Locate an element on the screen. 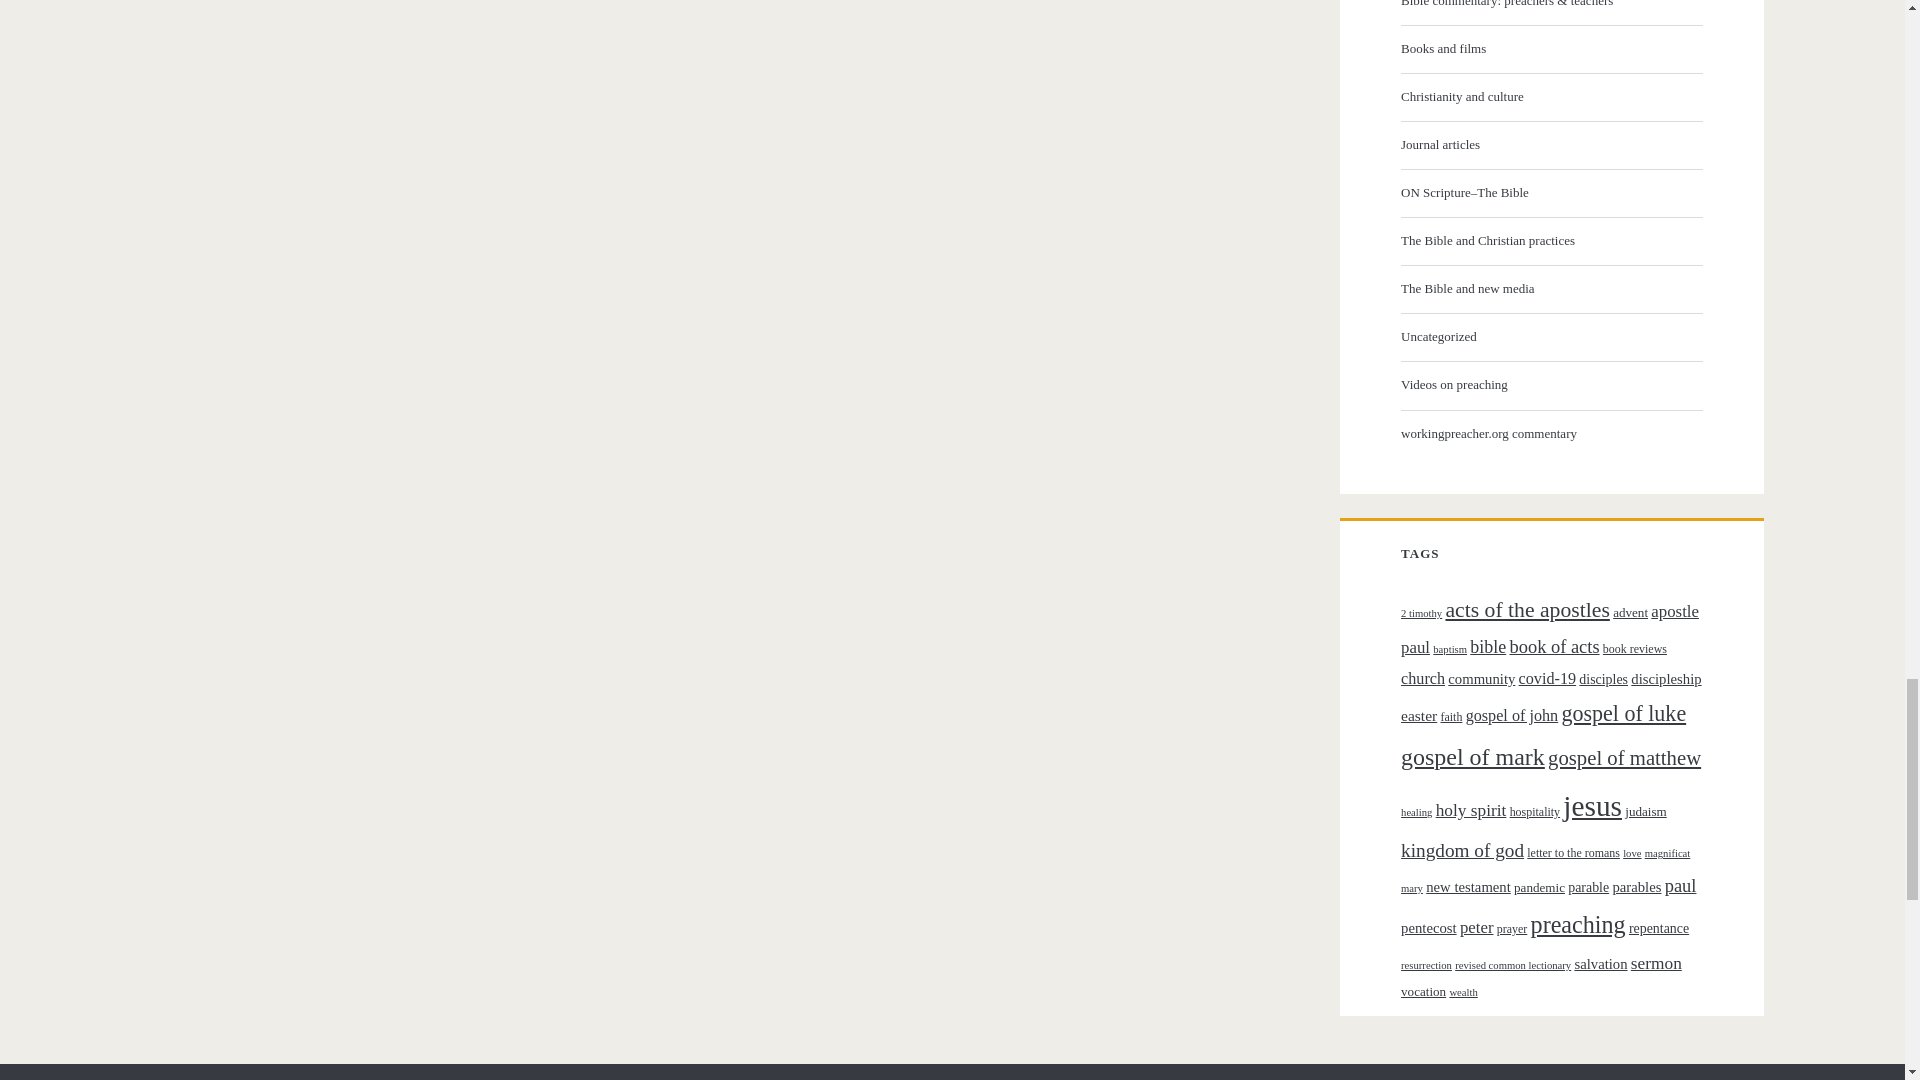 Image resolution: width=1920 pixels, height=1080 pixels. Books and films is located at coordinates (1549, 48).